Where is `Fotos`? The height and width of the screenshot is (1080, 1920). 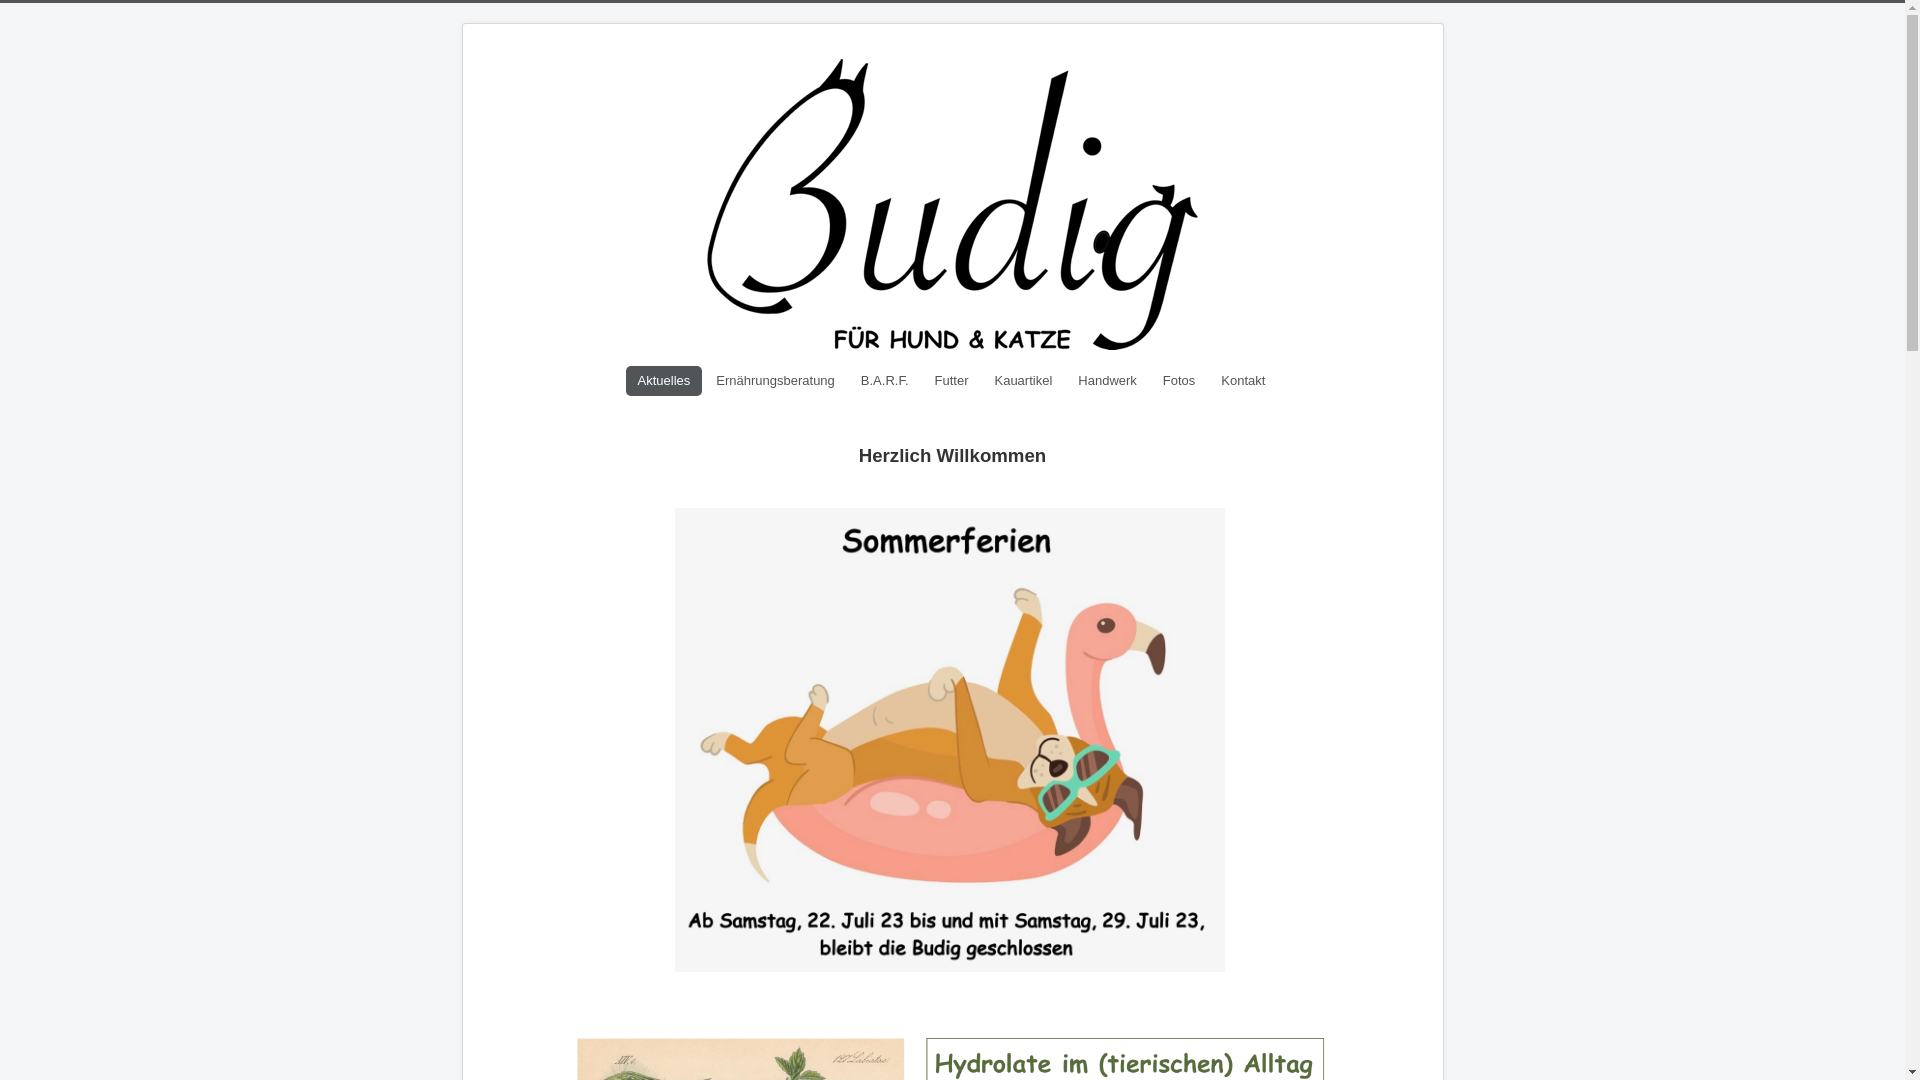
Fotos is located at coordinates (1180, 381).